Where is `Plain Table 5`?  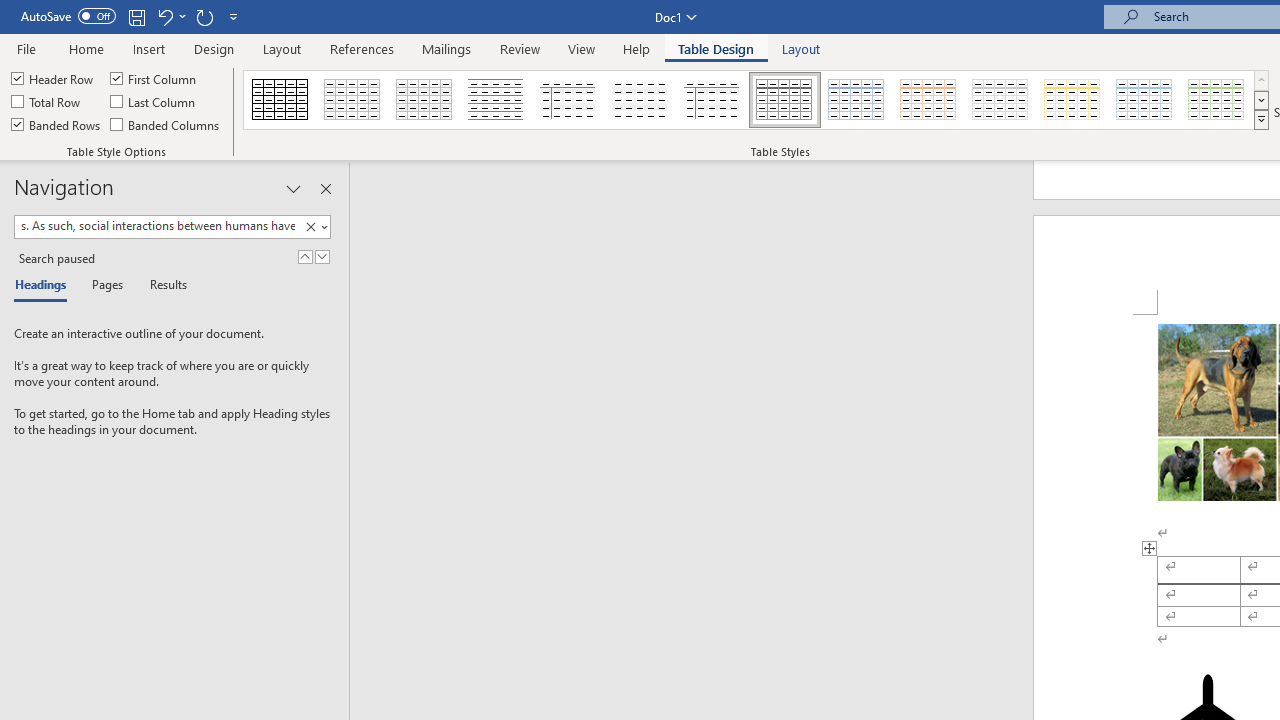
Plain Table 5 is located at coordinates (712, 100).